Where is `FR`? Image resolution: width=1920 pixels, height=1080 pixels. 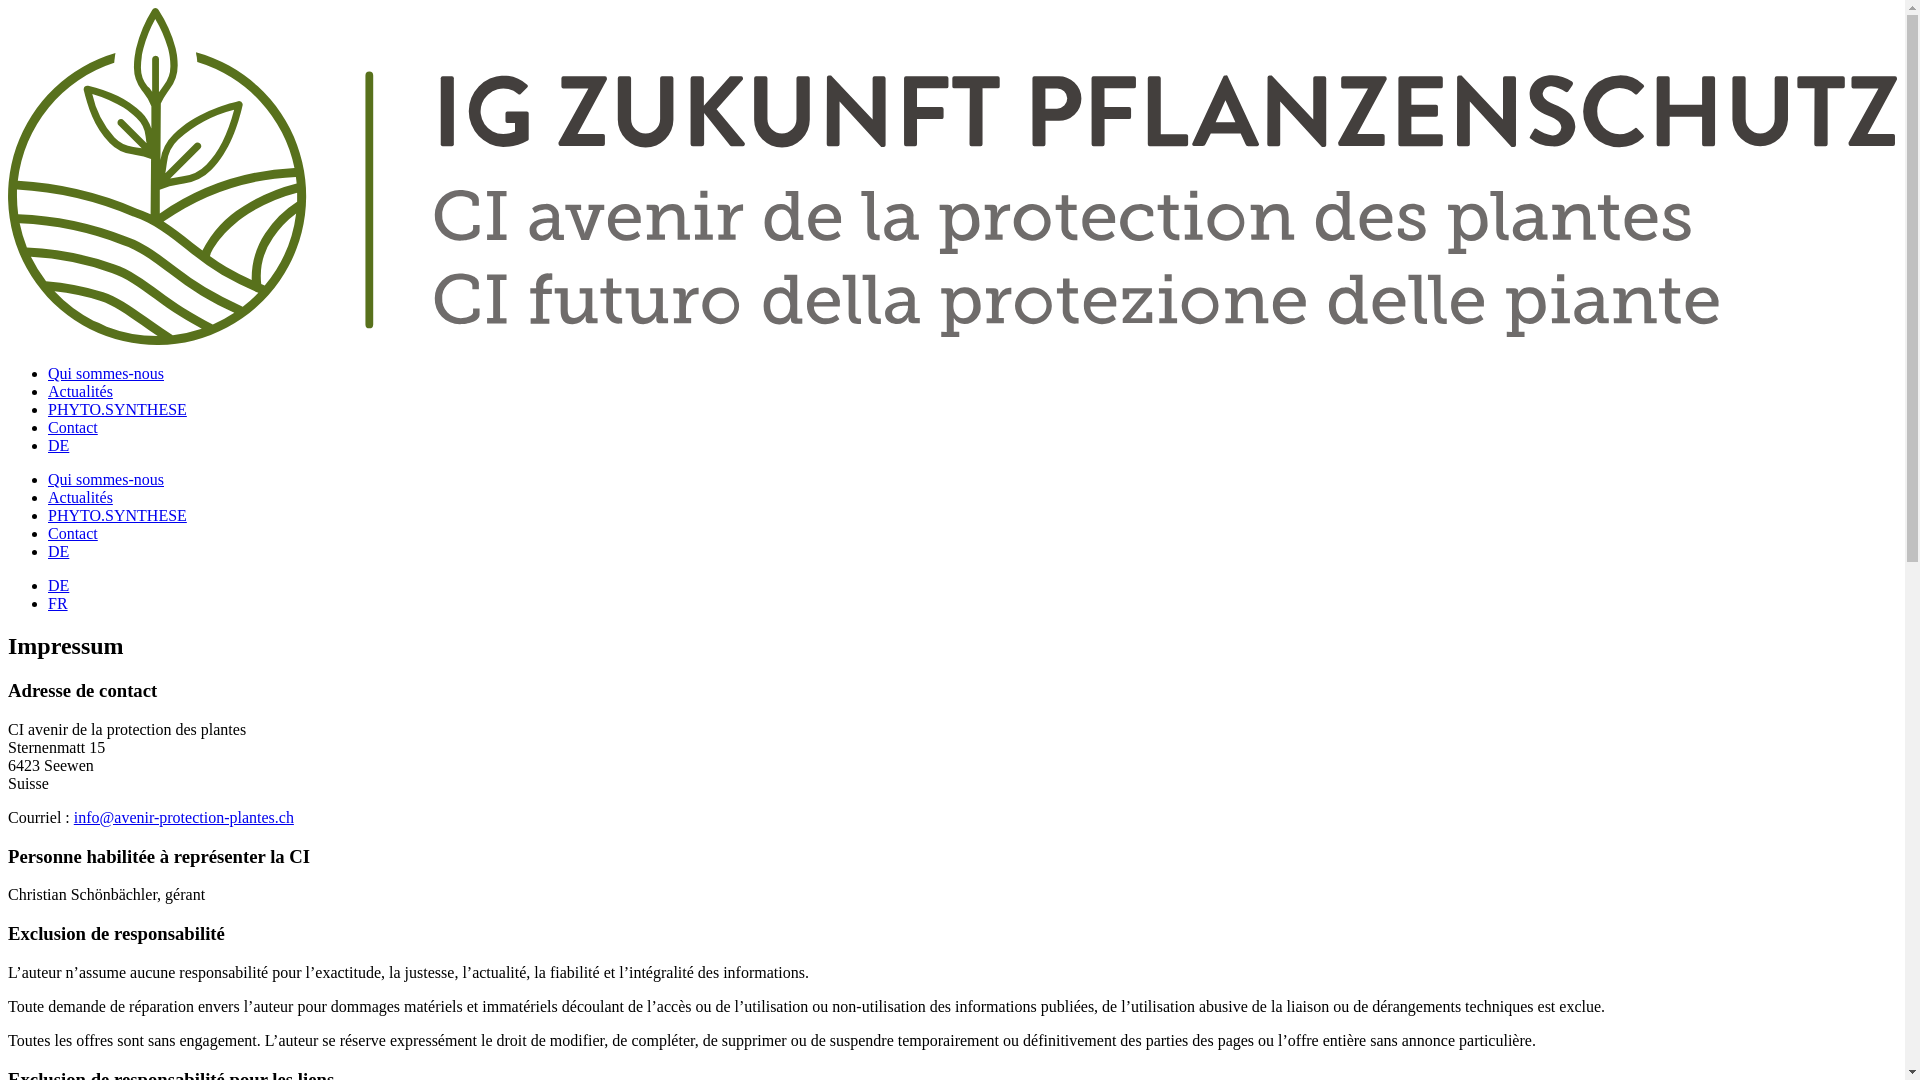 FR is located at coordinates (58, 604).